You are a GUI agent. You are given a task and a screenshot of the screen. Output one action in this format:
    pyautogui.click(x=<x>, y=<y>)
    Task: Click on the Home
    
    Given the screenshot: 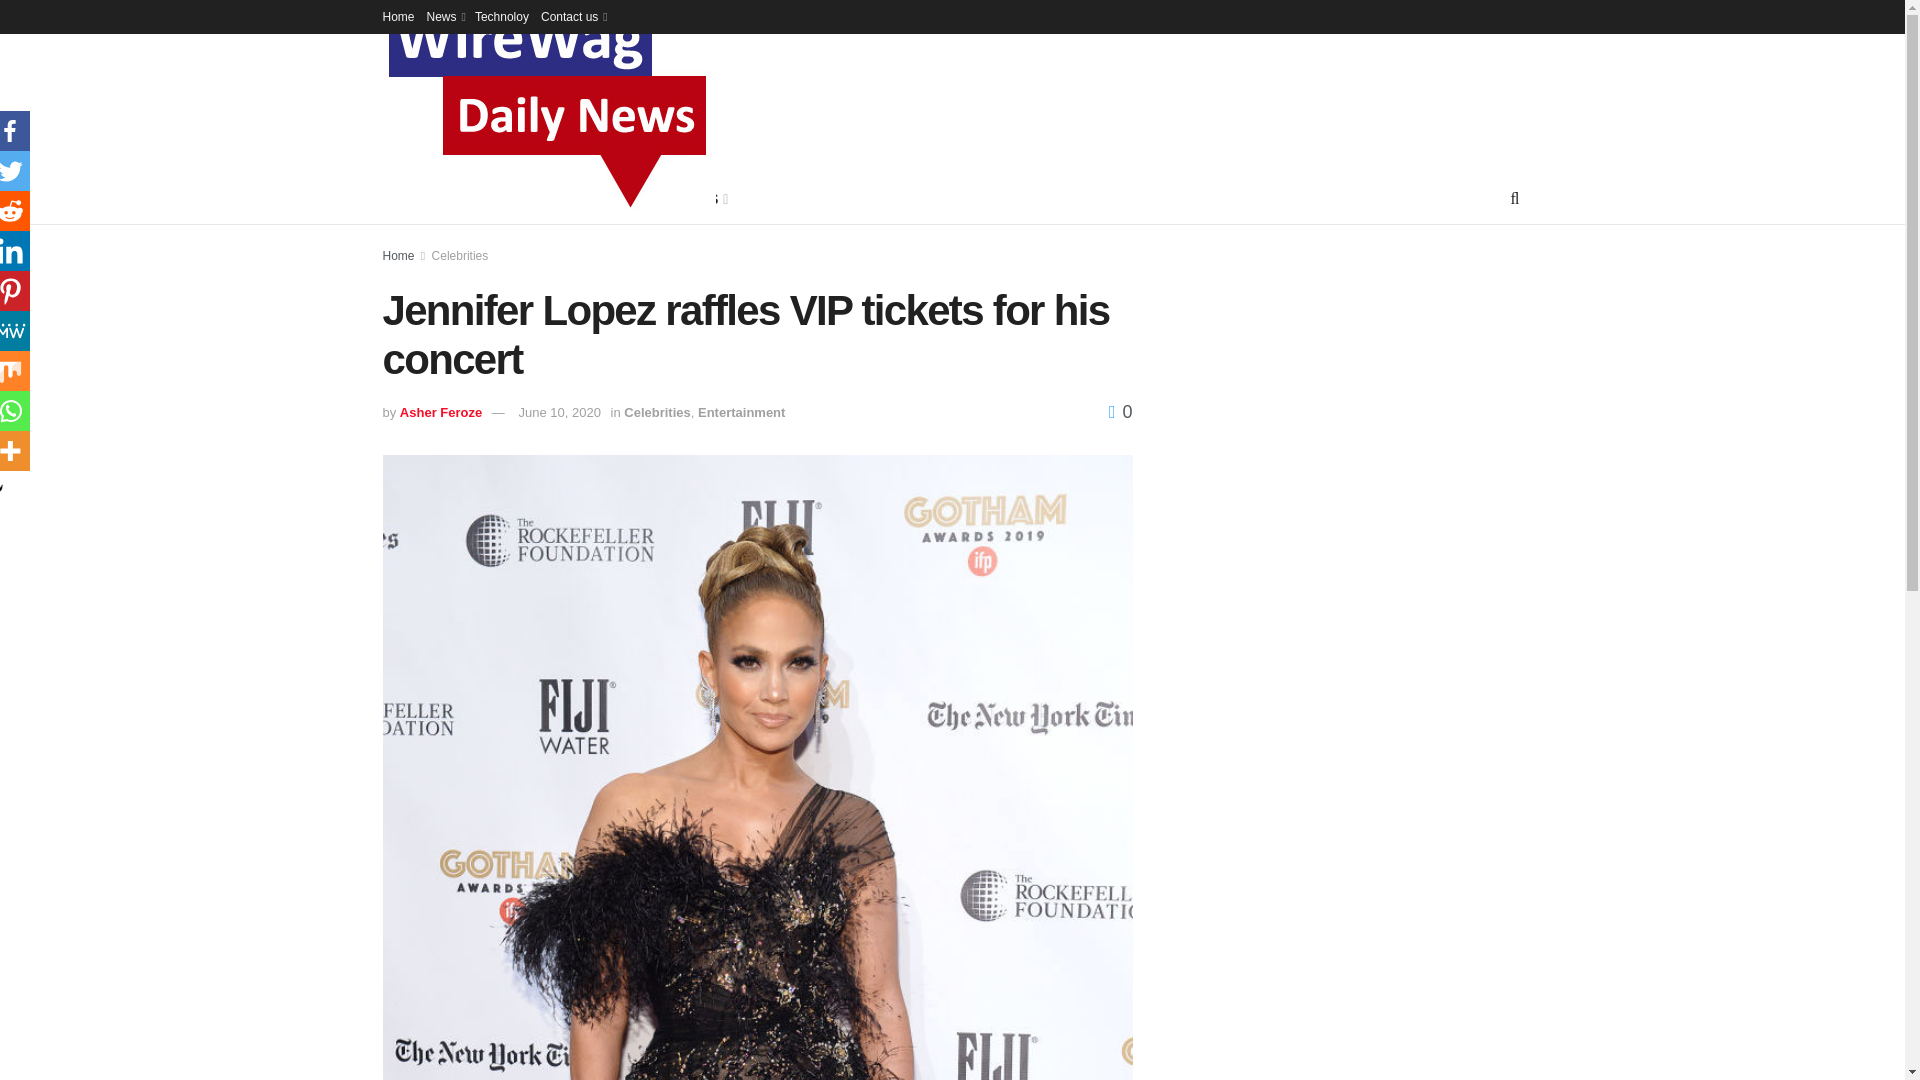 What is the action you would take?
    pyautogui.click(x=398, y=16)
    